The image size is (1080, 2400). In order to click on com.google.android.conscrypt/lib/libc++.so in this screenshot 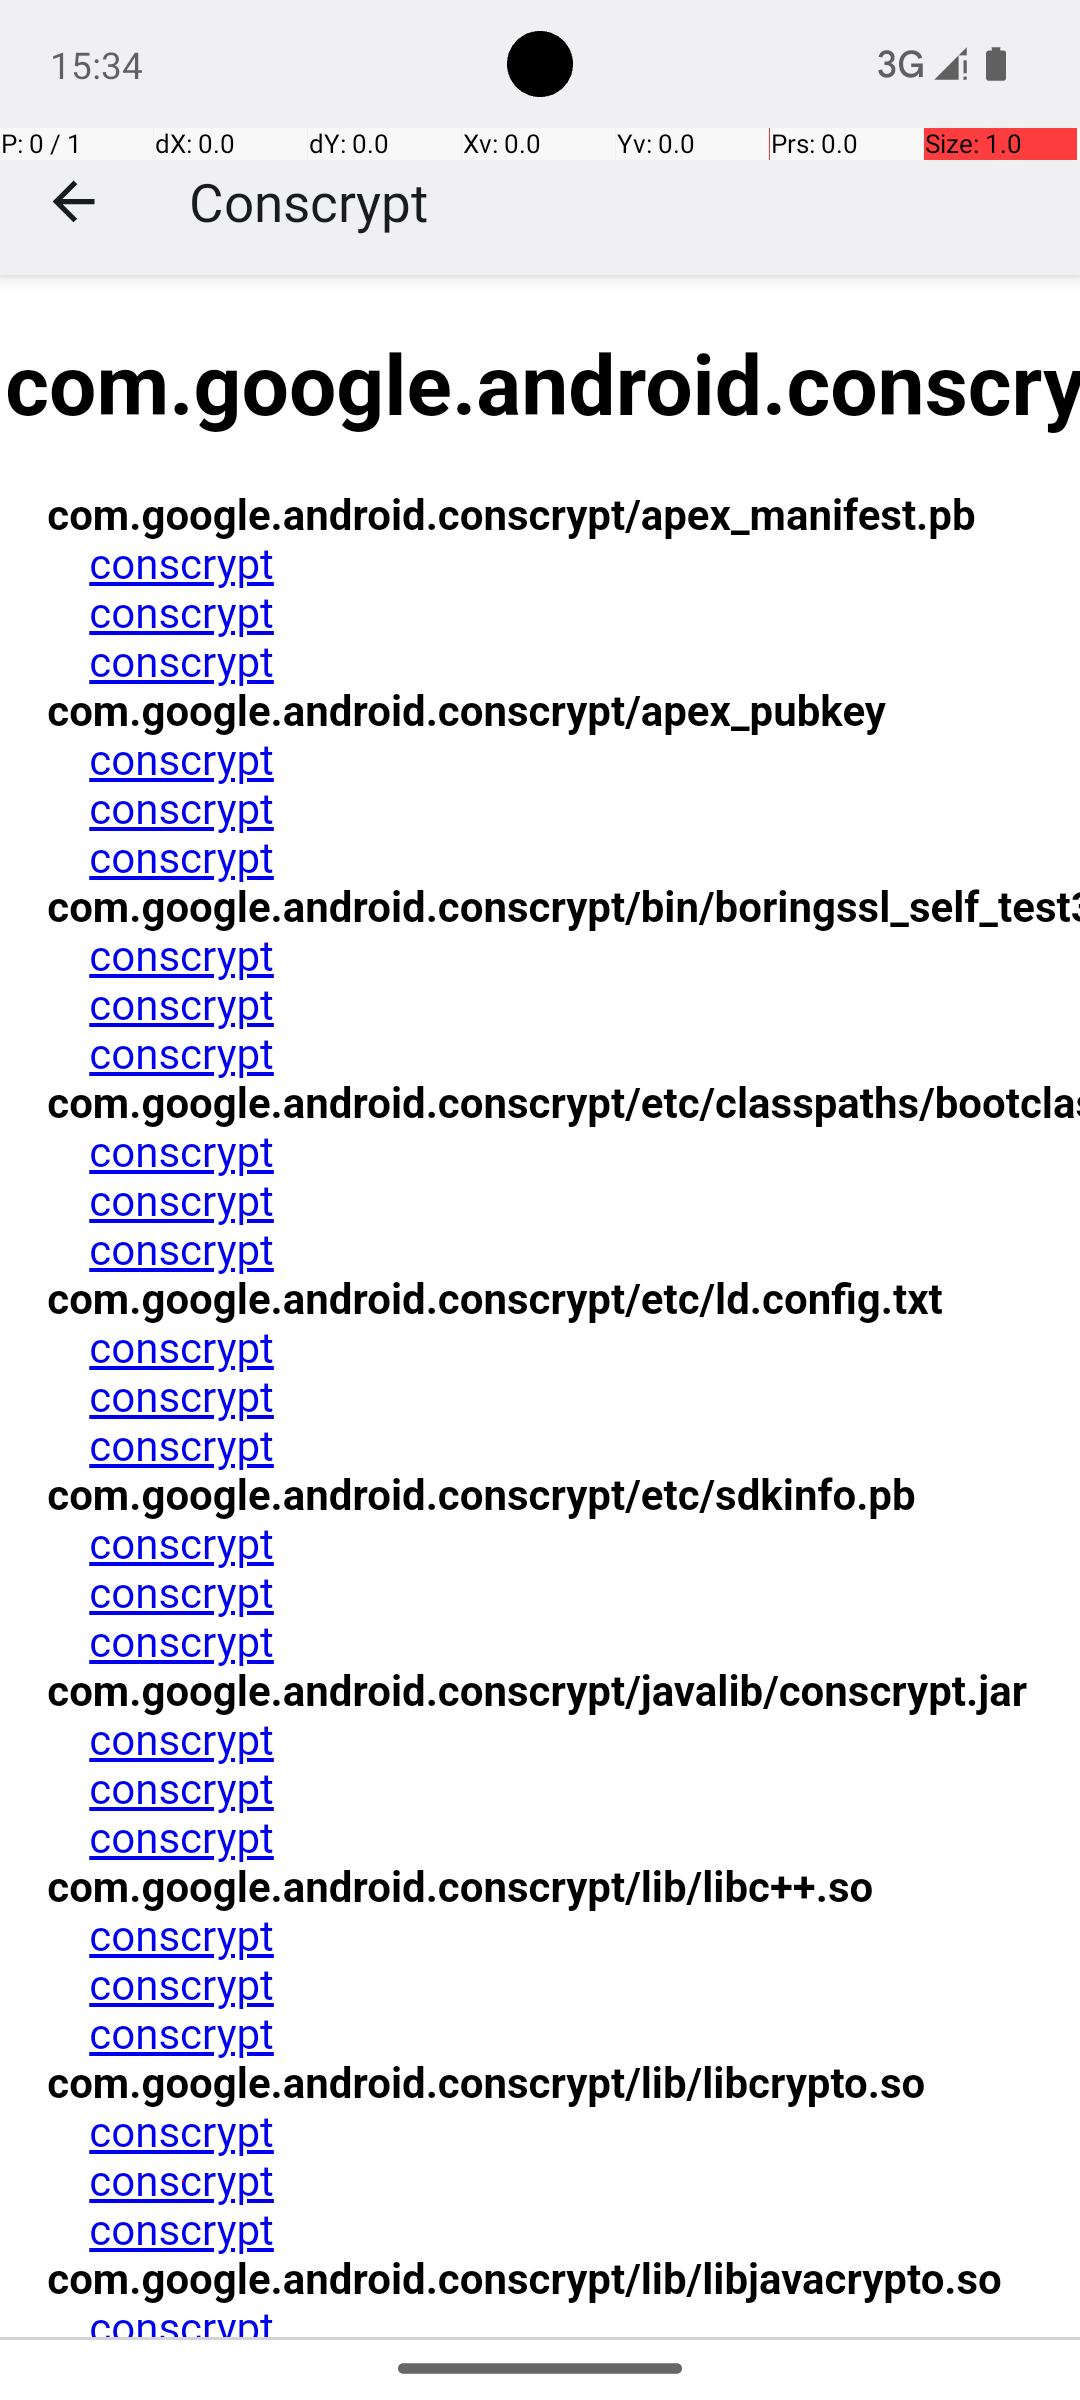, I will do `click(459, 1886)`.